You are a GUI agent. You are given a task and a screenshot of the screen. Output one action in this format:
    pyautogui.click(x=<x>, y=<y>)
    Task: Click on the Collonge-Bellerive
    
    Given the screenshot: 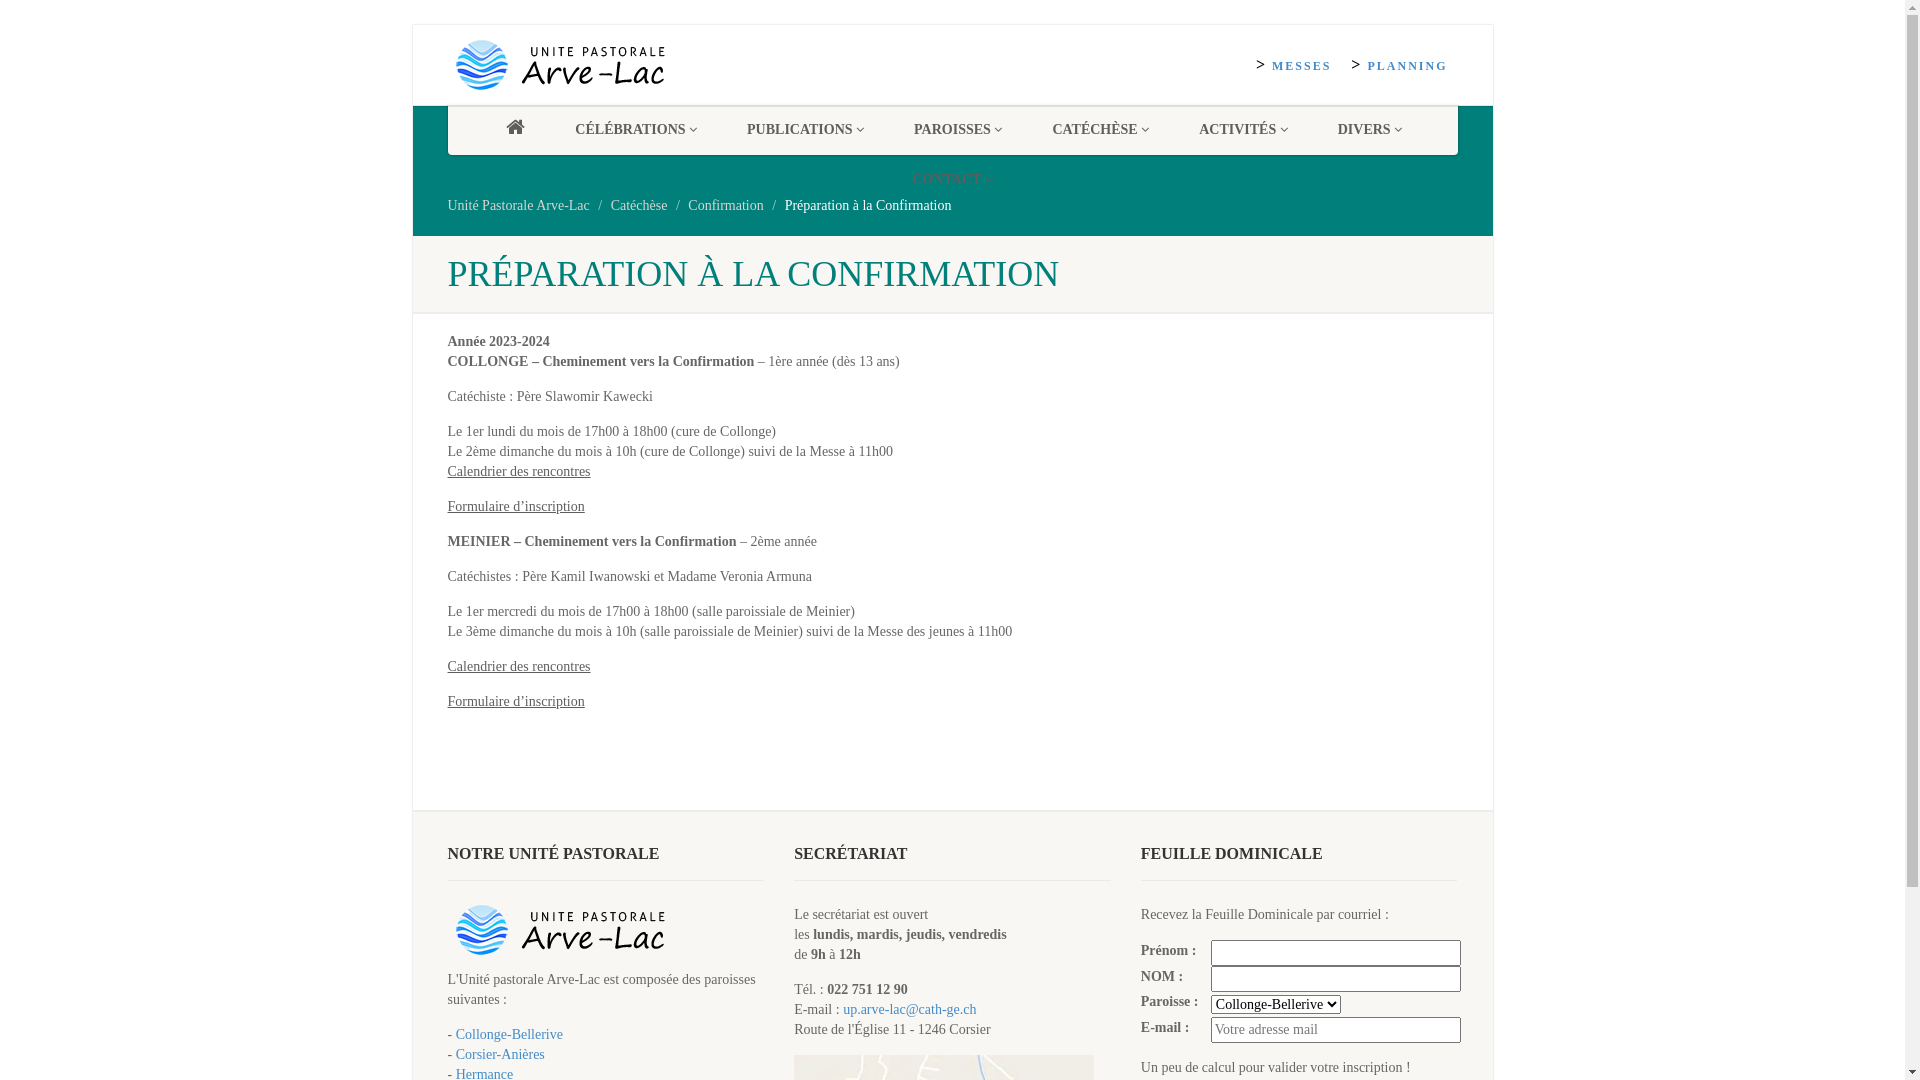 What is the action you would take?
    pyautogui.click(x=510, y=1034)
    